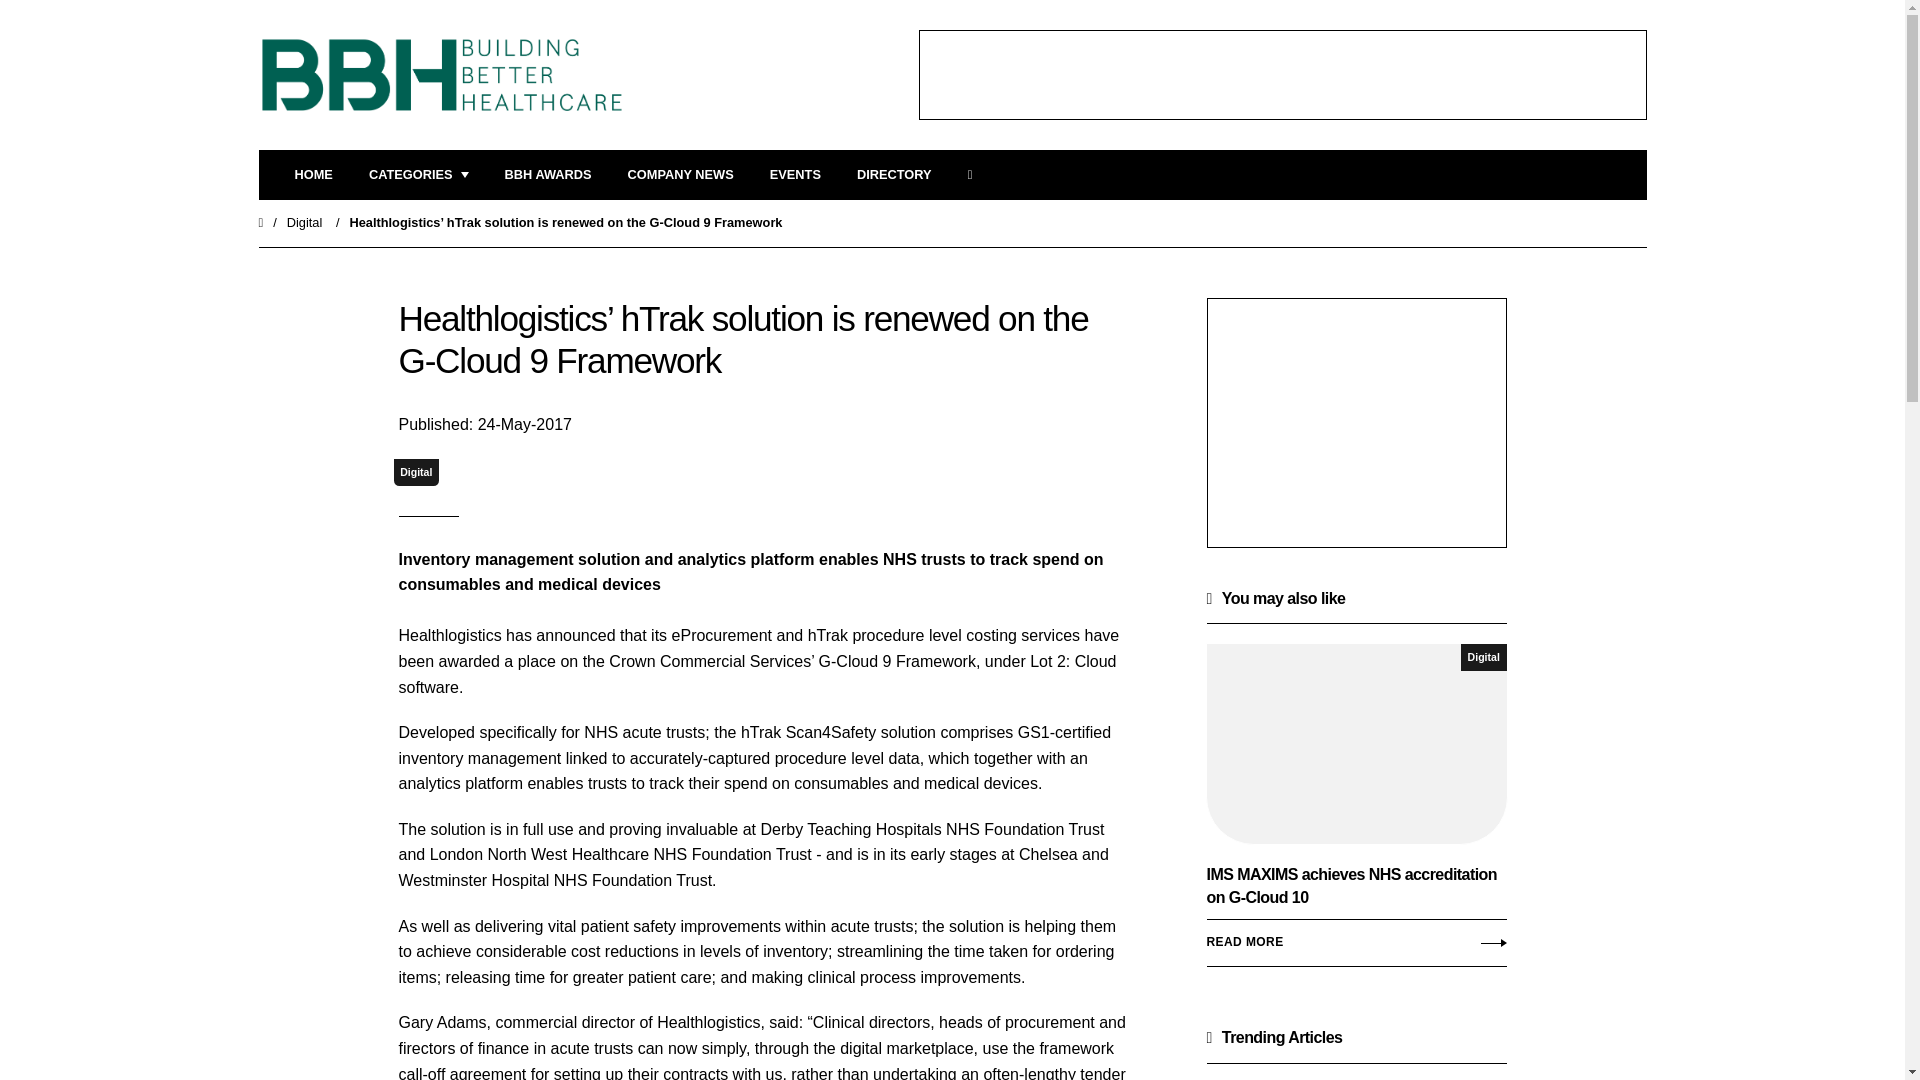 Image resolution: width=1920 pixels, height=1080 pixels. What do you see at coordinates (548, 175) in the screenshot?
I see `Building Better Healthcare Awards` at bounding box center [548, 175].